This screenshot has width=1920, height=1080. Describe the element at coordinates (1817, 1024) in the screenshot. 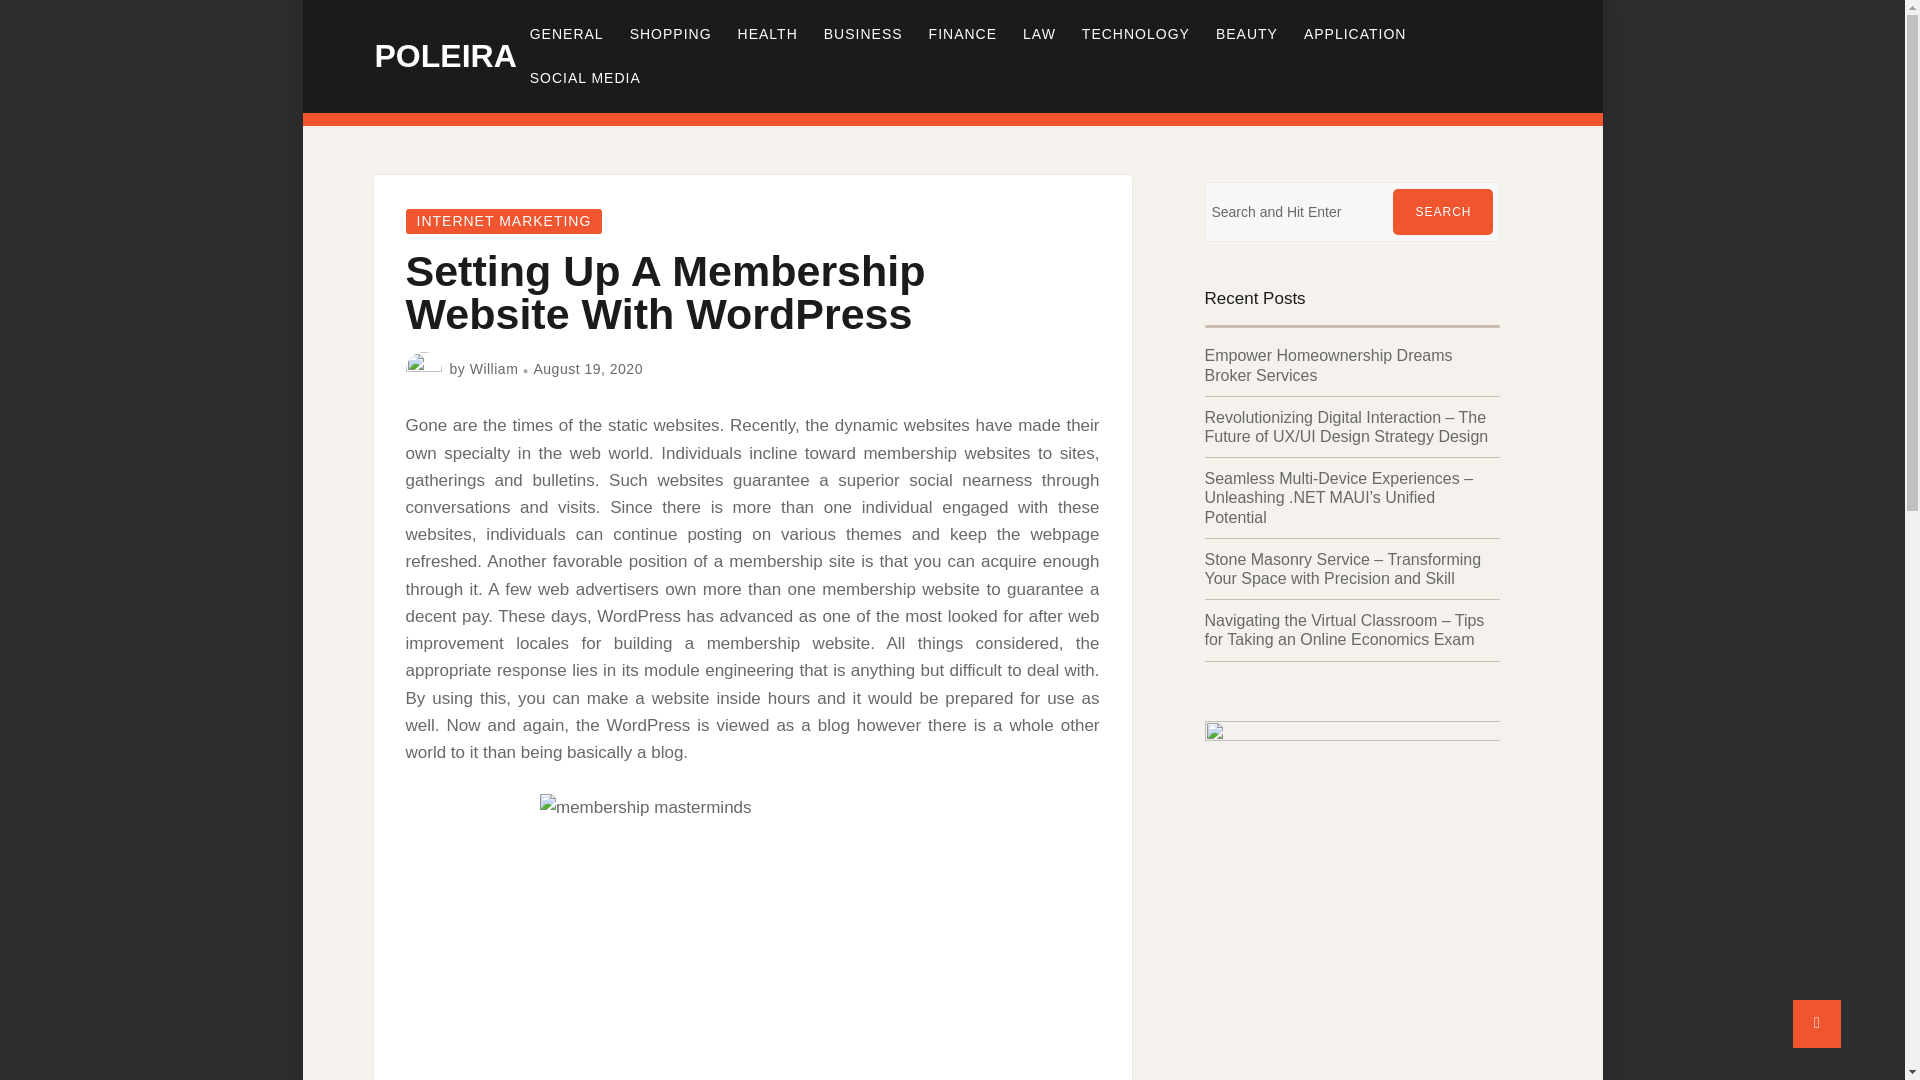

I see `Scroll to top` at that location.